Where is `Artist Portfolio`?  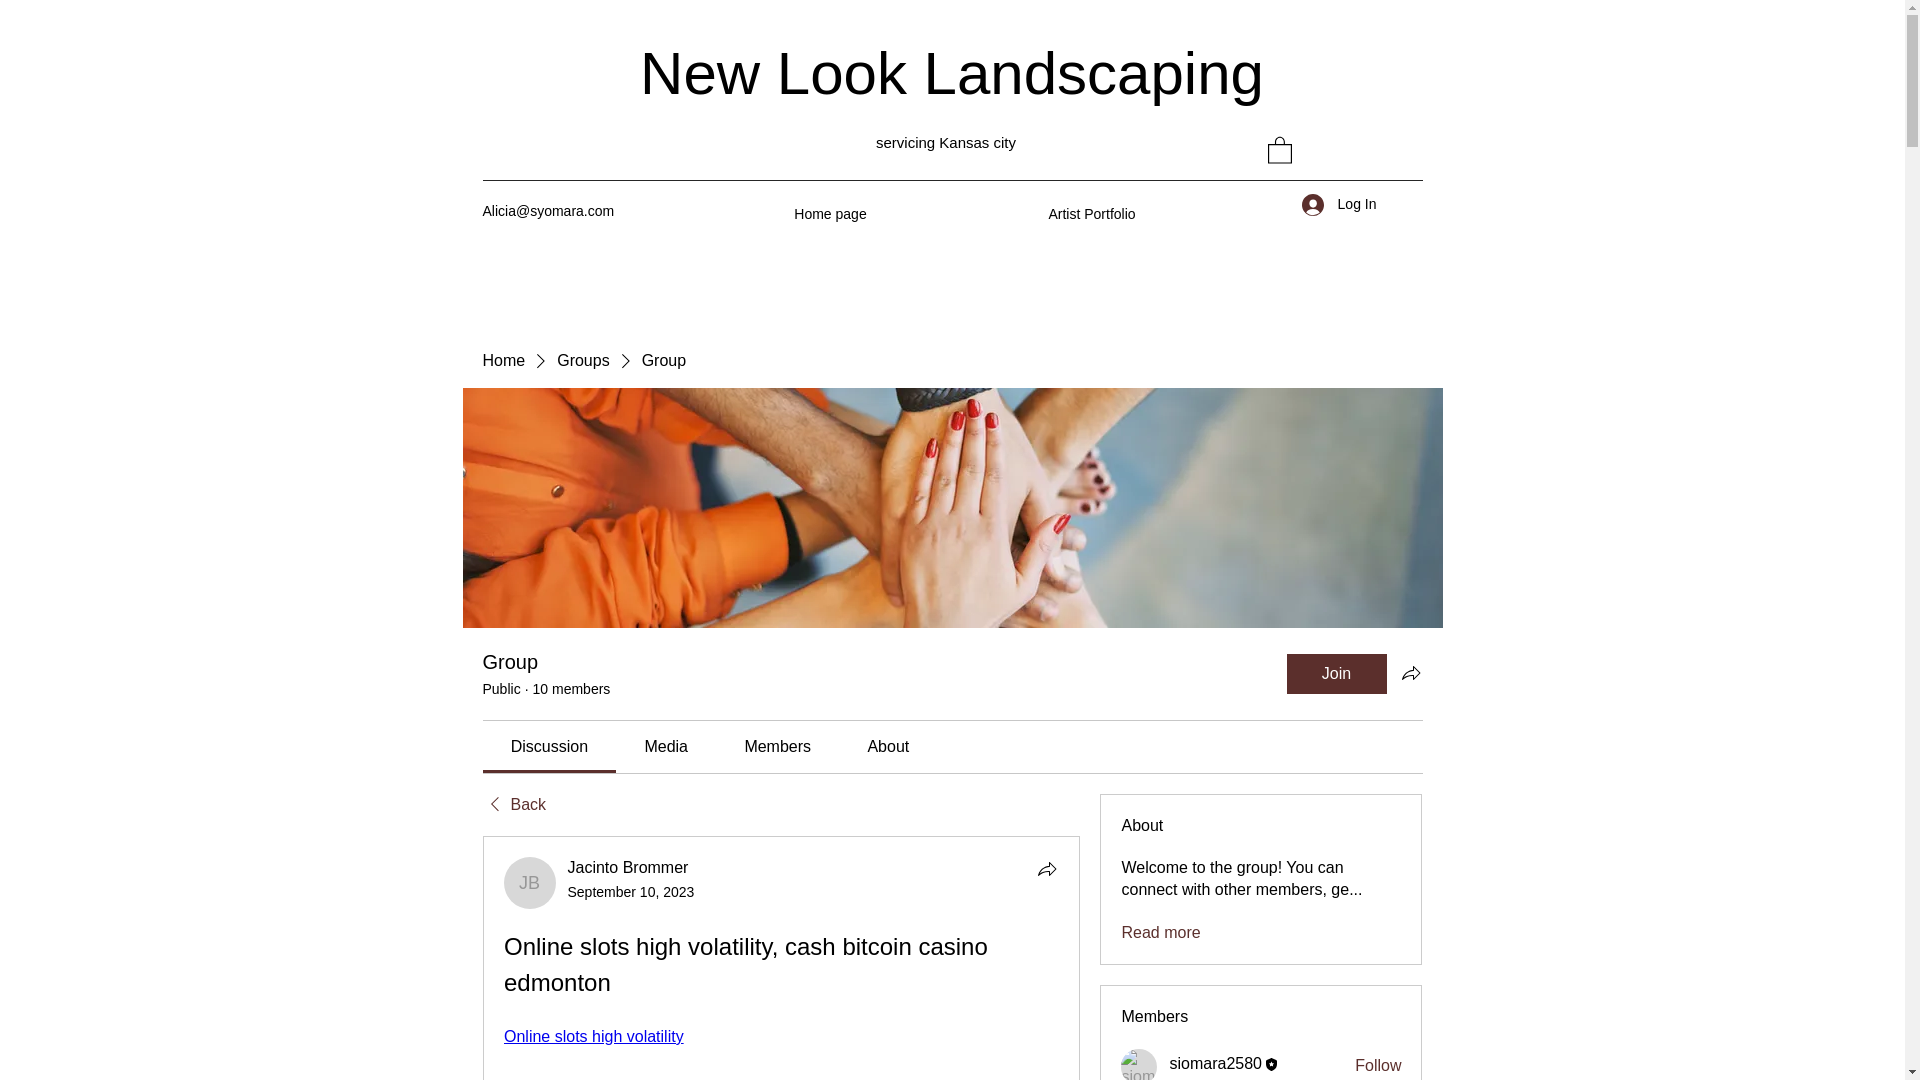 Artist Portfolio is located at coordinates (1092, 213).